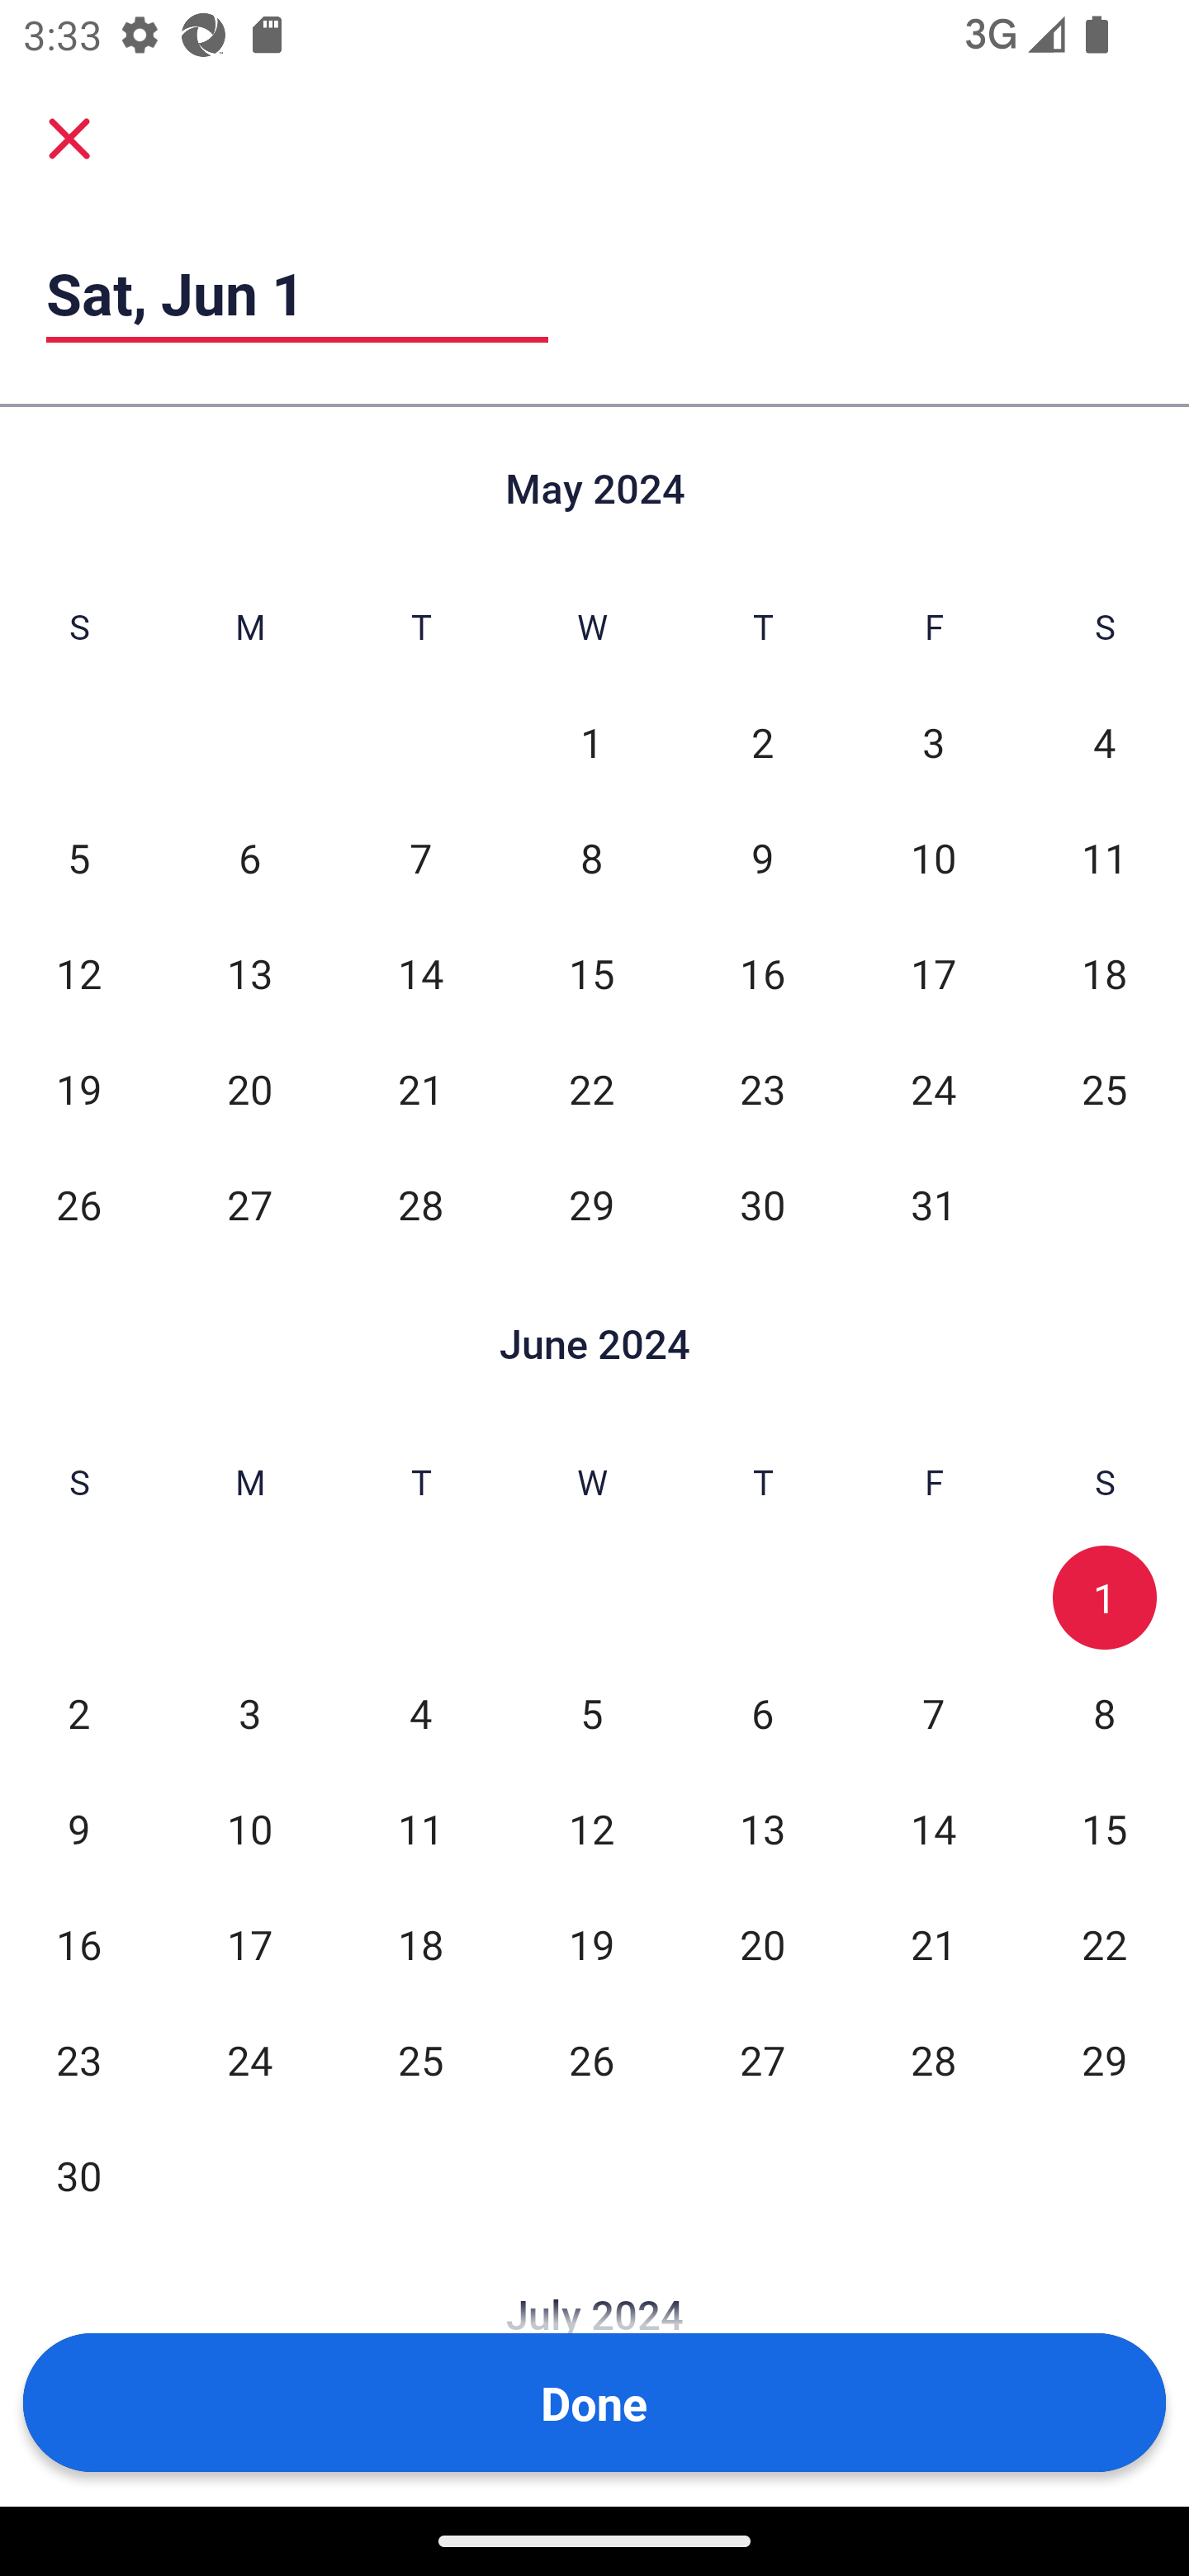  I want to click on 1 Sat, Jun 1, Selected, so click(1105, 1598).